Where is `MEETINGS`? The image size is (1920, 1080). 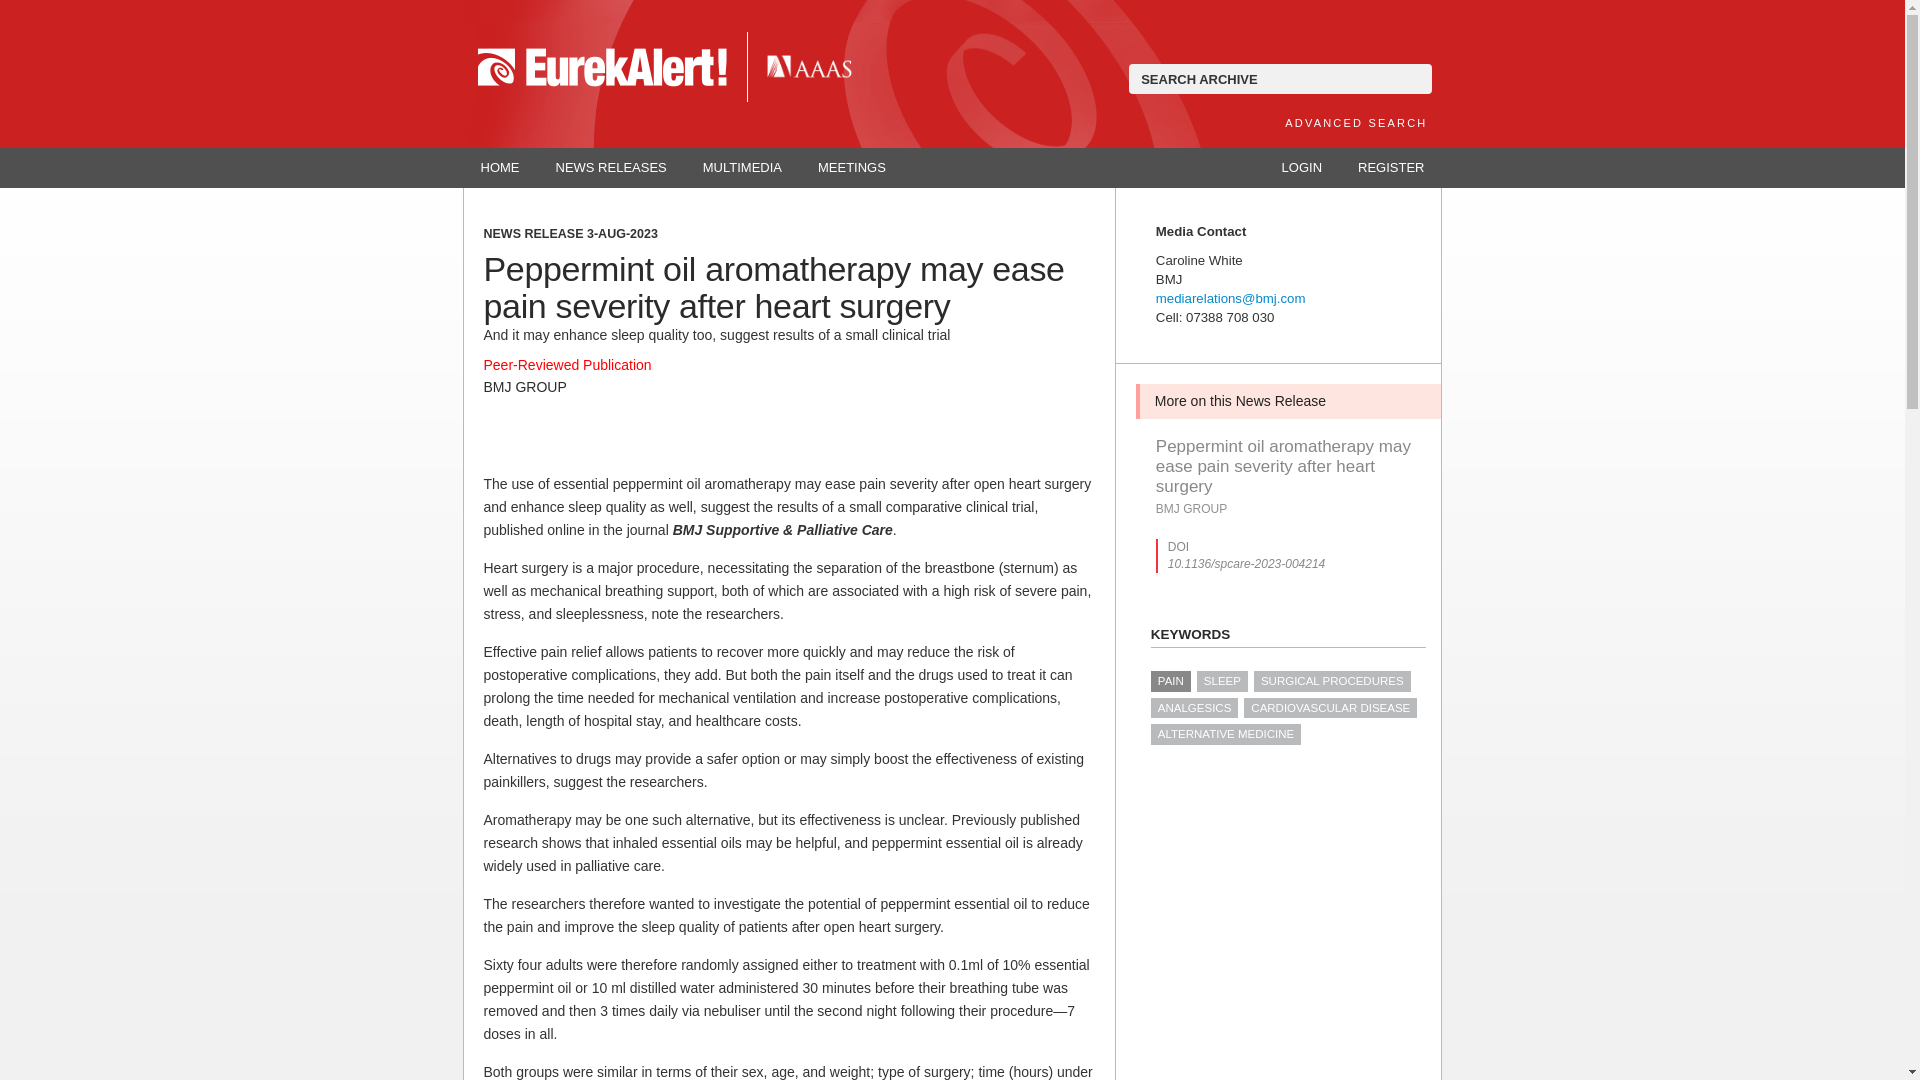
MEETINGS is located at coordinates (852, 168).